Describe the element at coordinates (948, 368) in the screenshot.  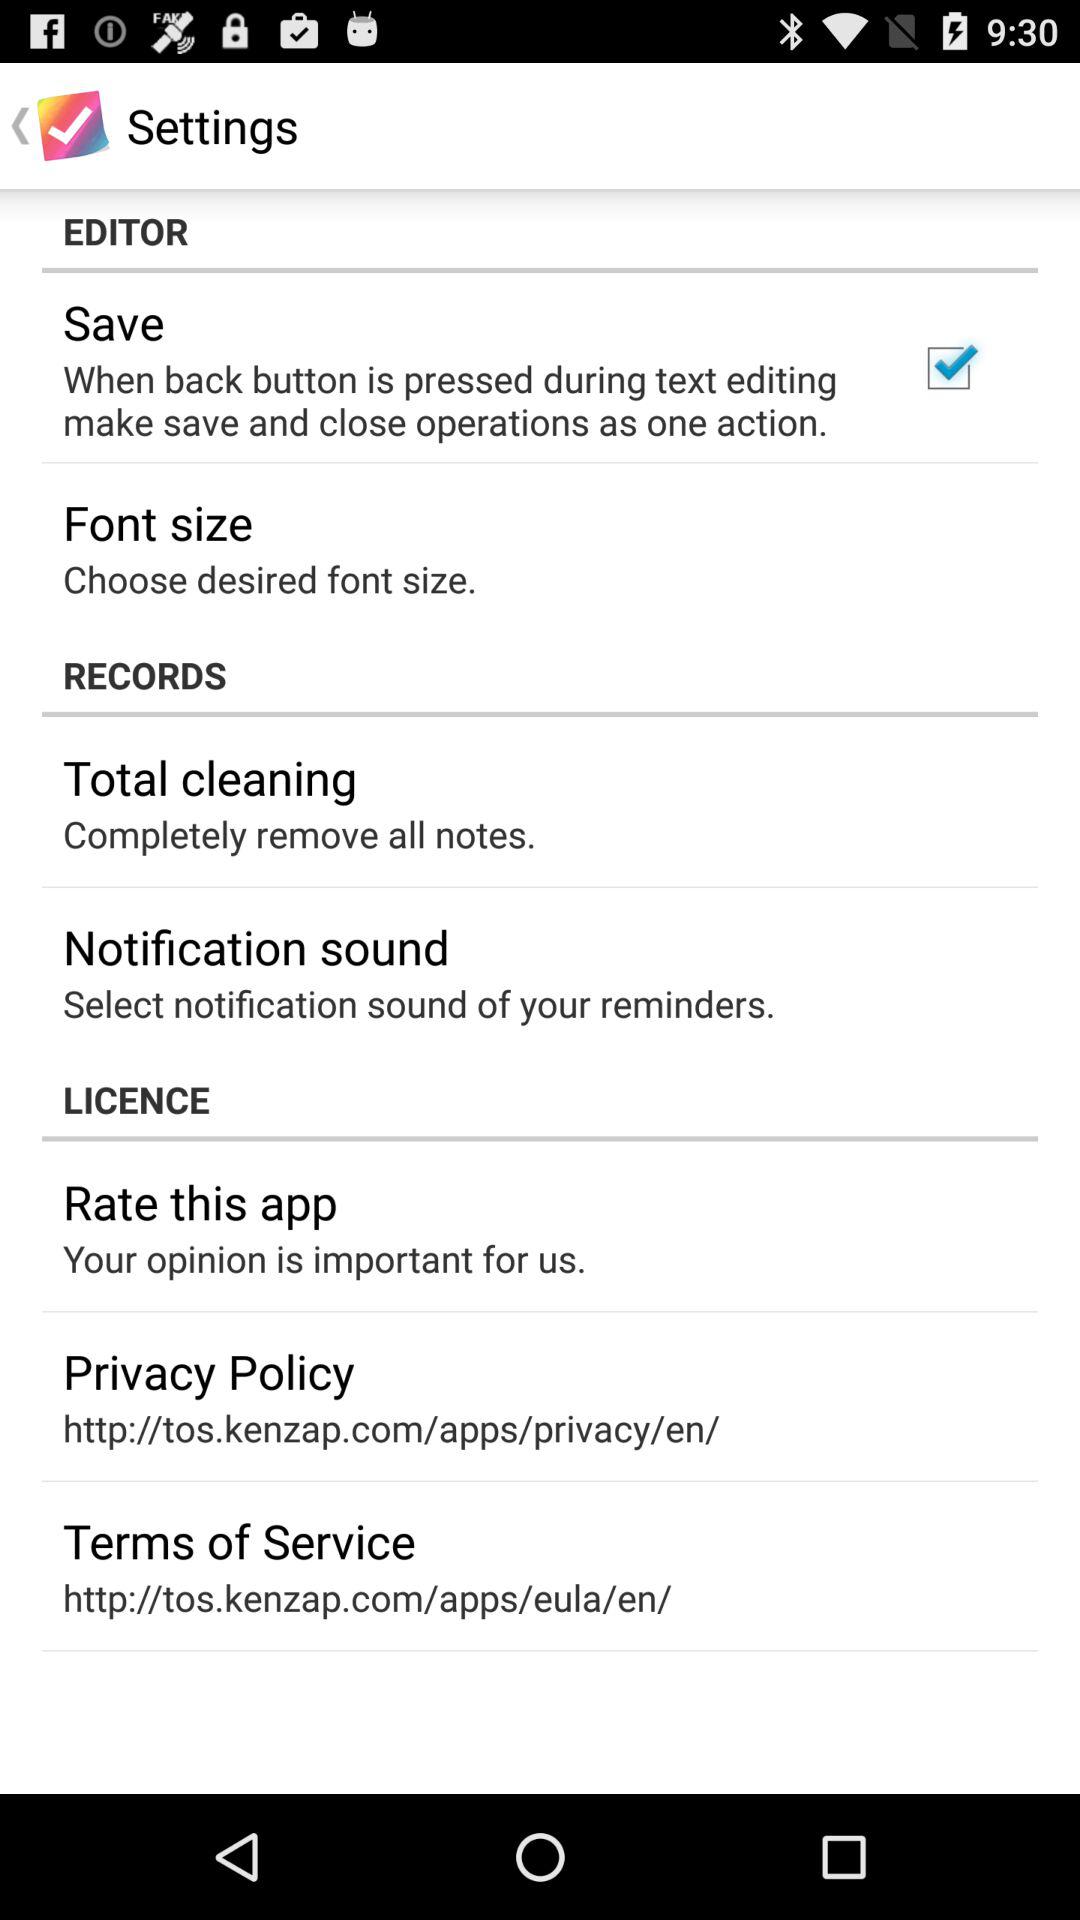
I see `turn on the app below the editor app` at that location.